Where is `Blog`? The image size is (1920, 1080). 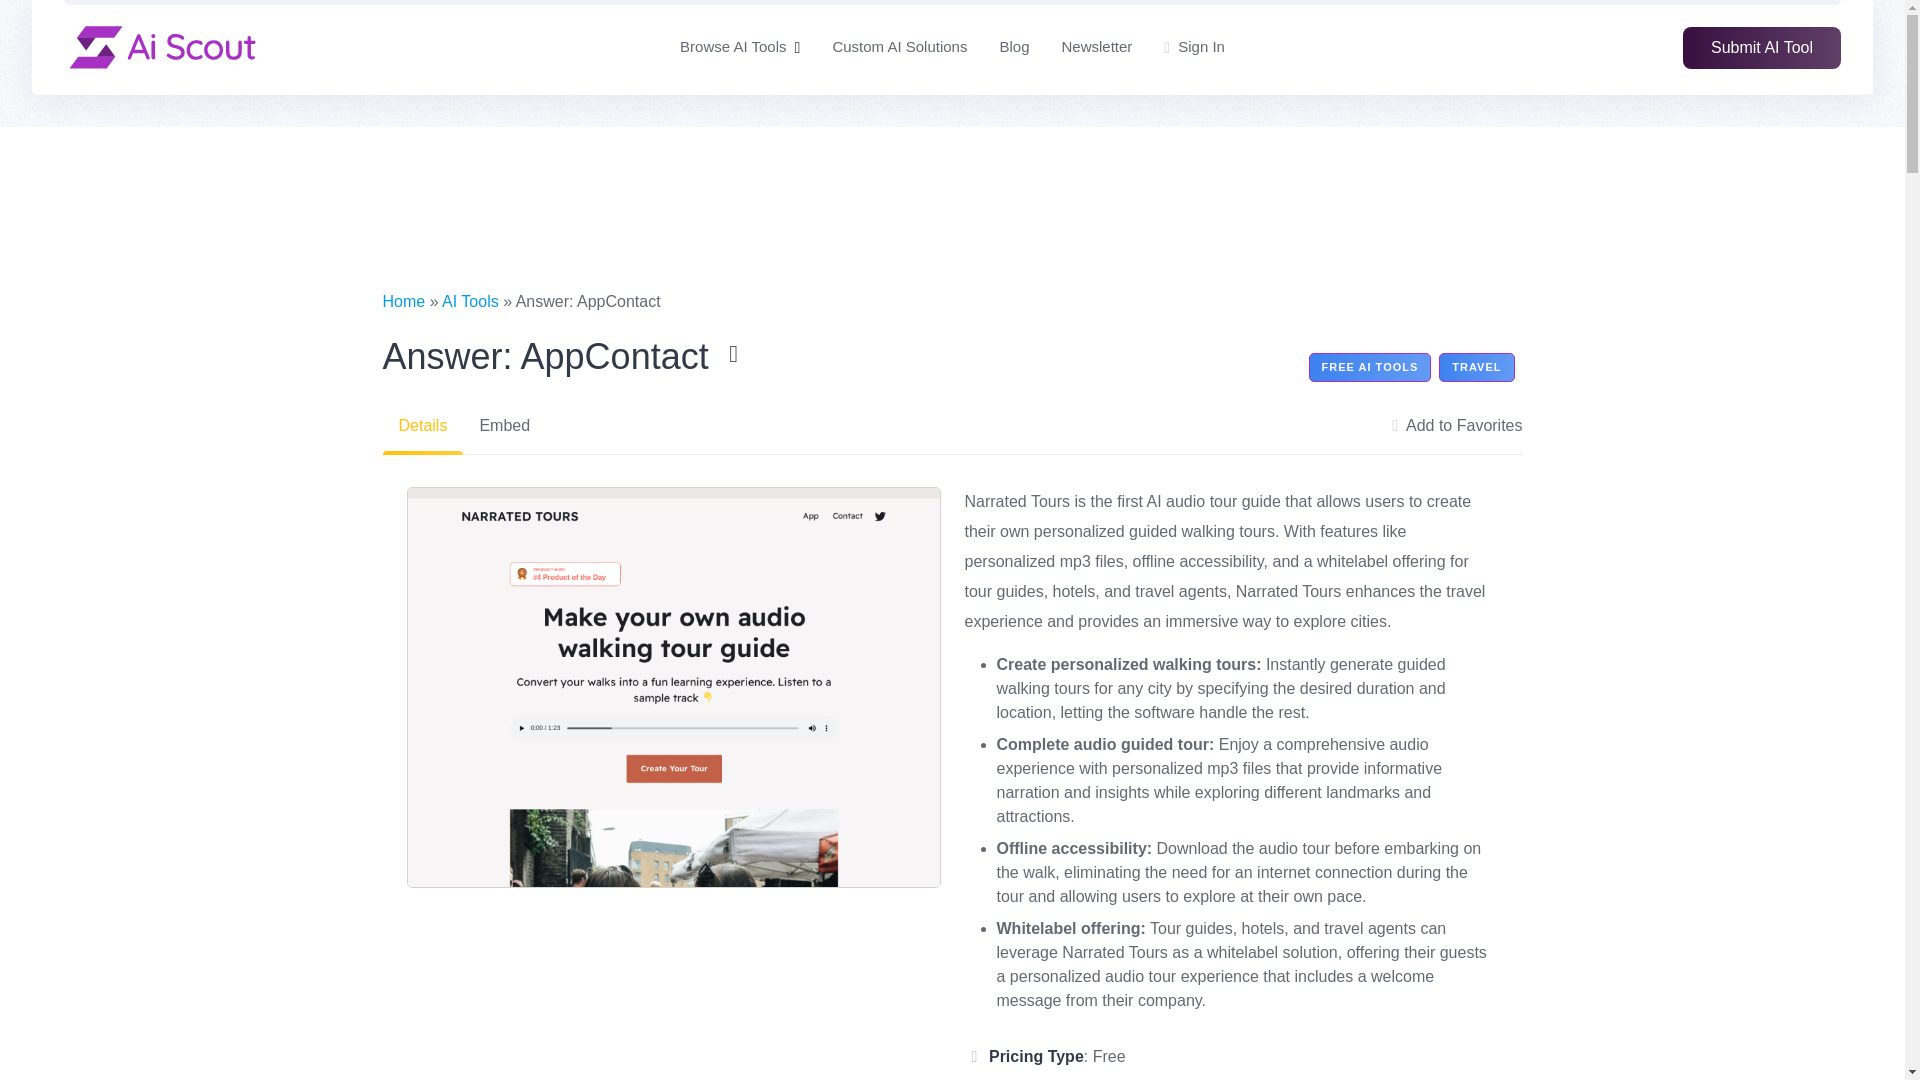 Blog is located at coordinates (1014, 47).